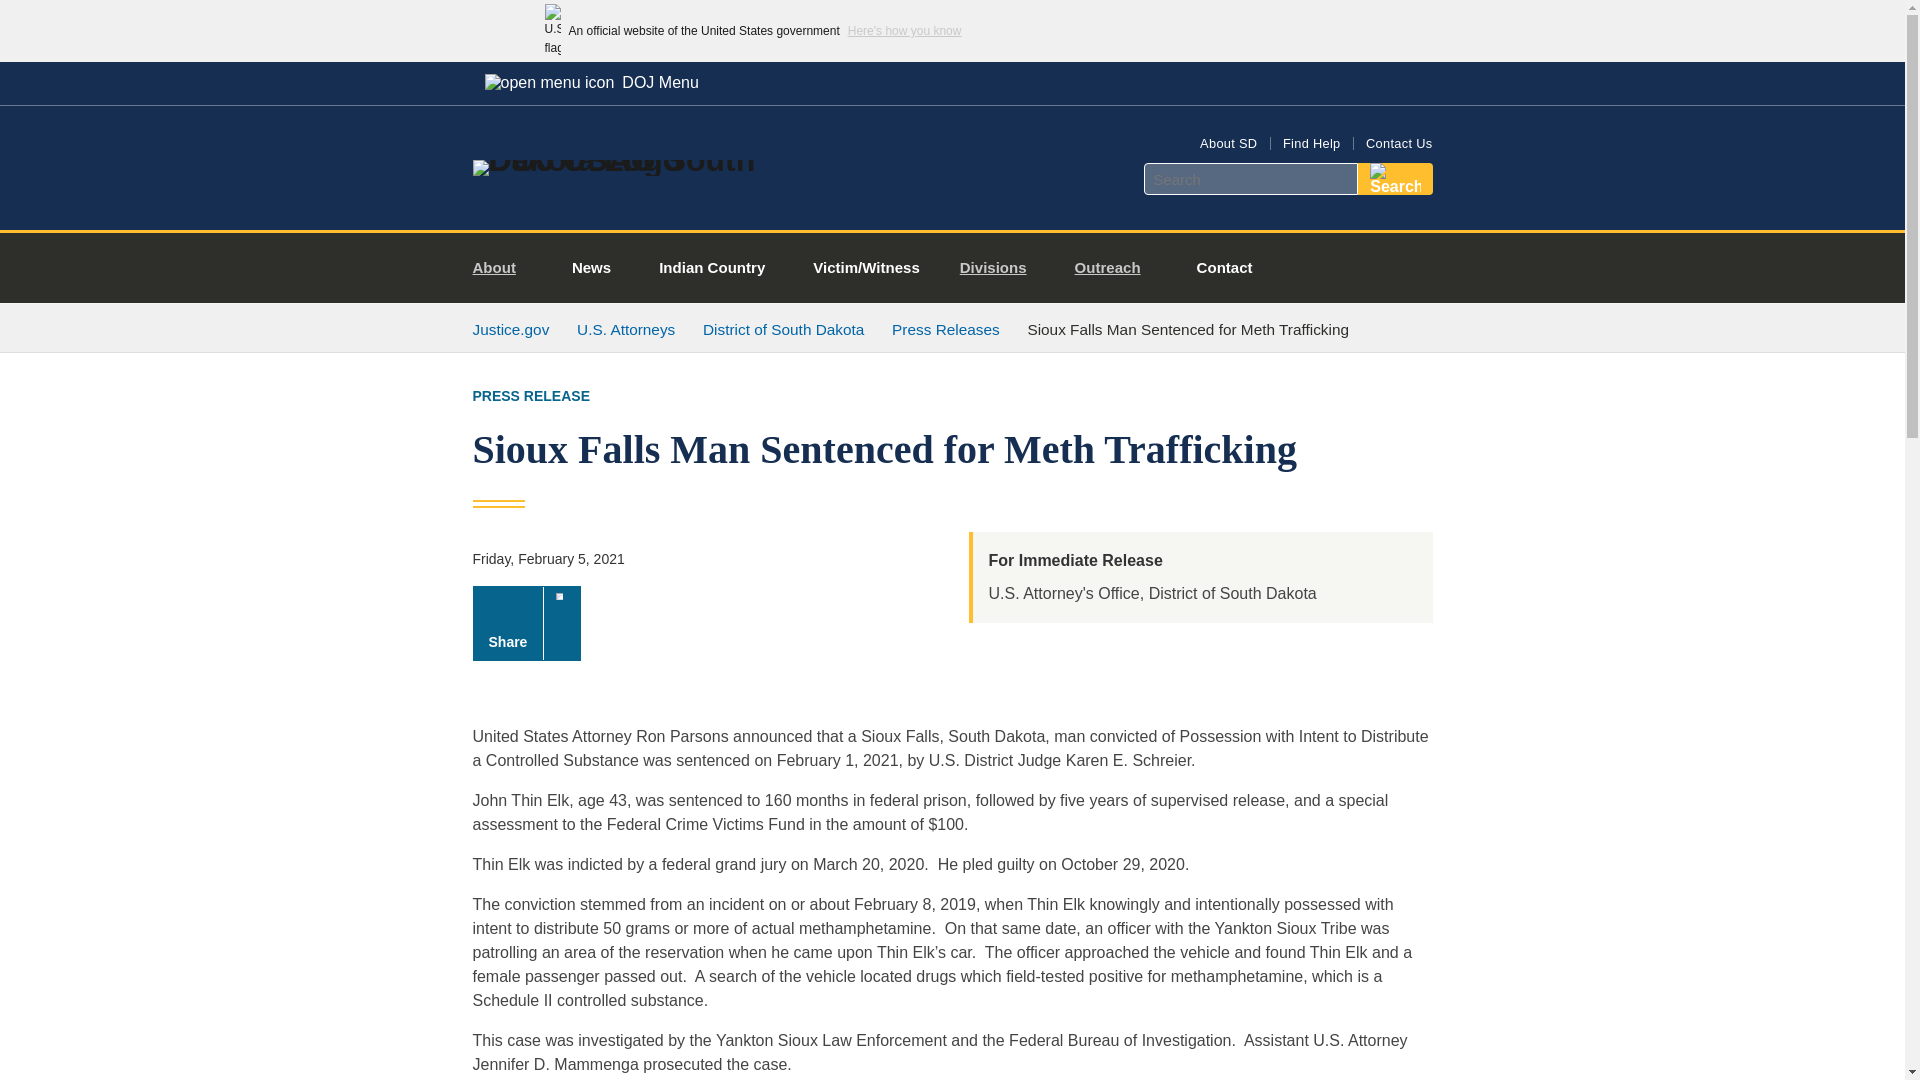 This screenshot has height=1080, width=1920. I want to click on District of South Dakota, so click(783, 329).